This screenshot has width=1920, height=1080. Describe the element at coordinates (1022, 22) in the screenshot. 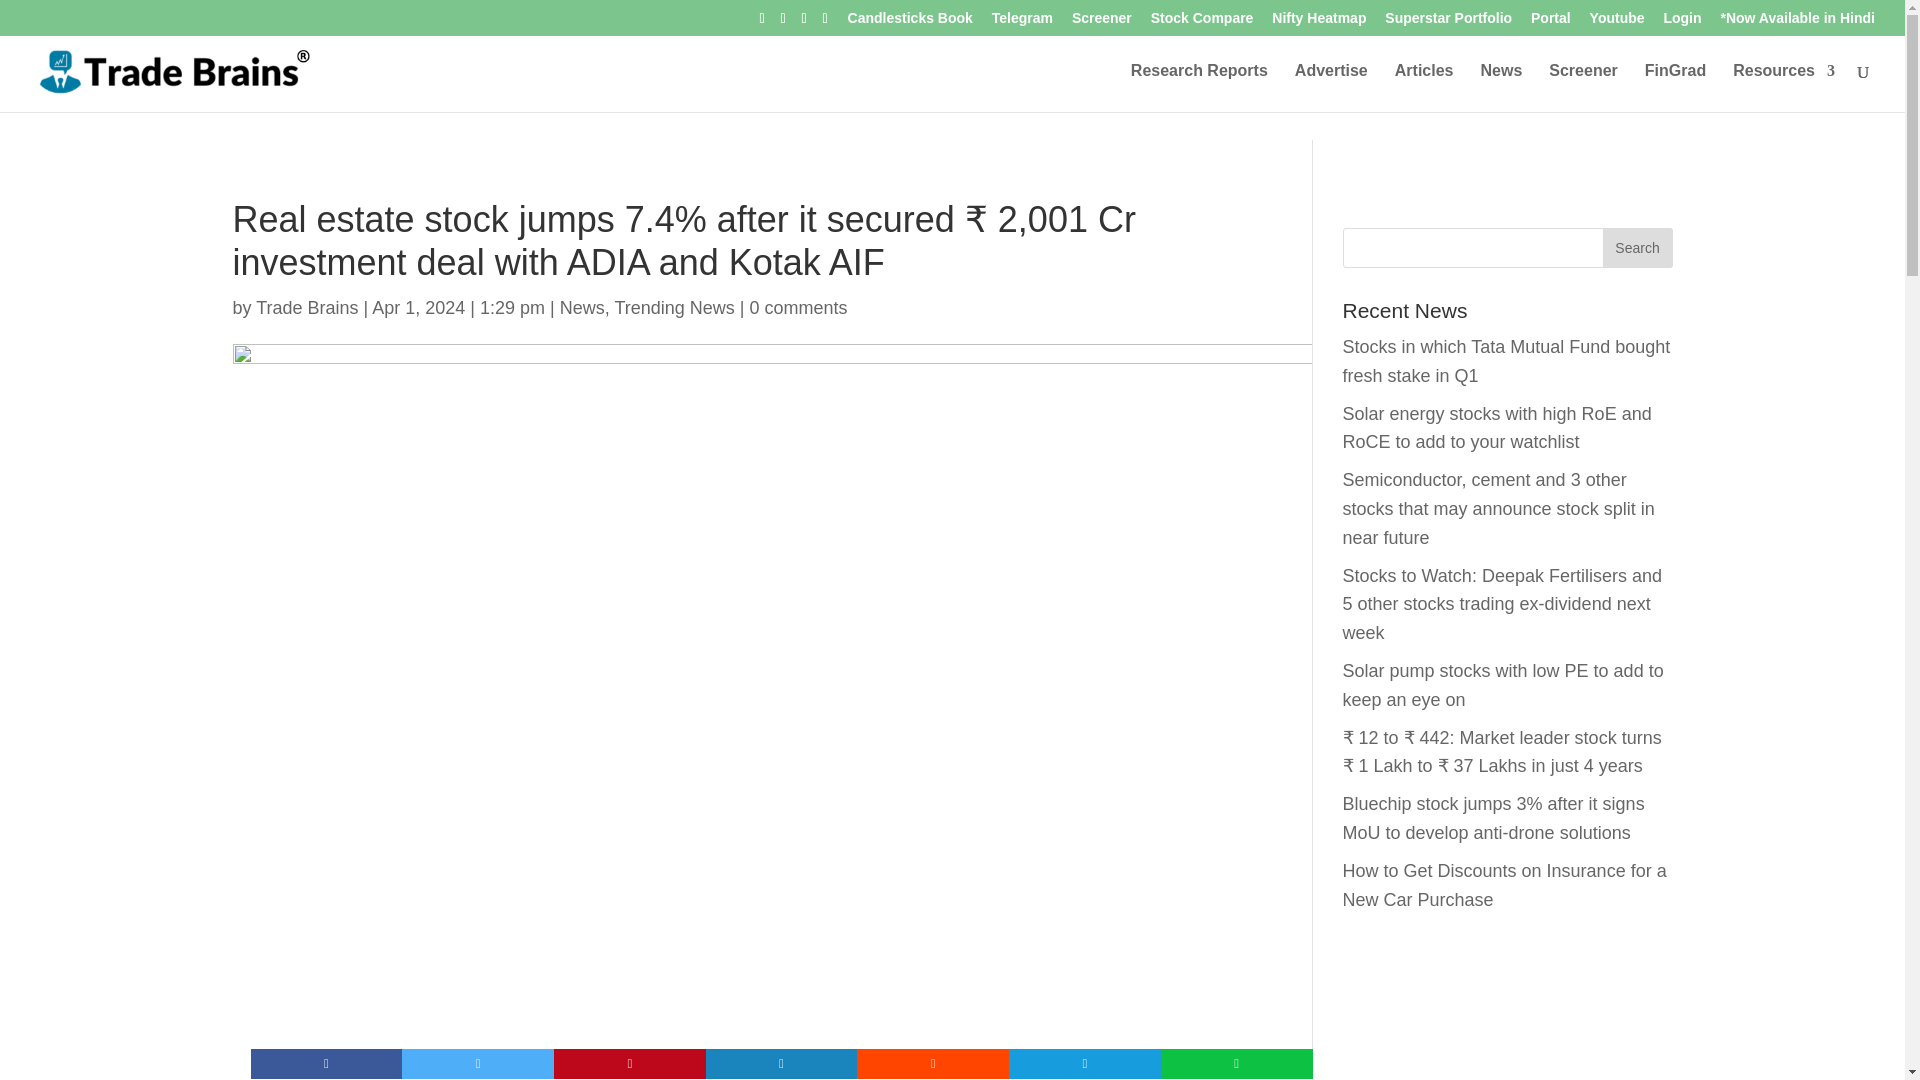

I see `Telegram` at that location.